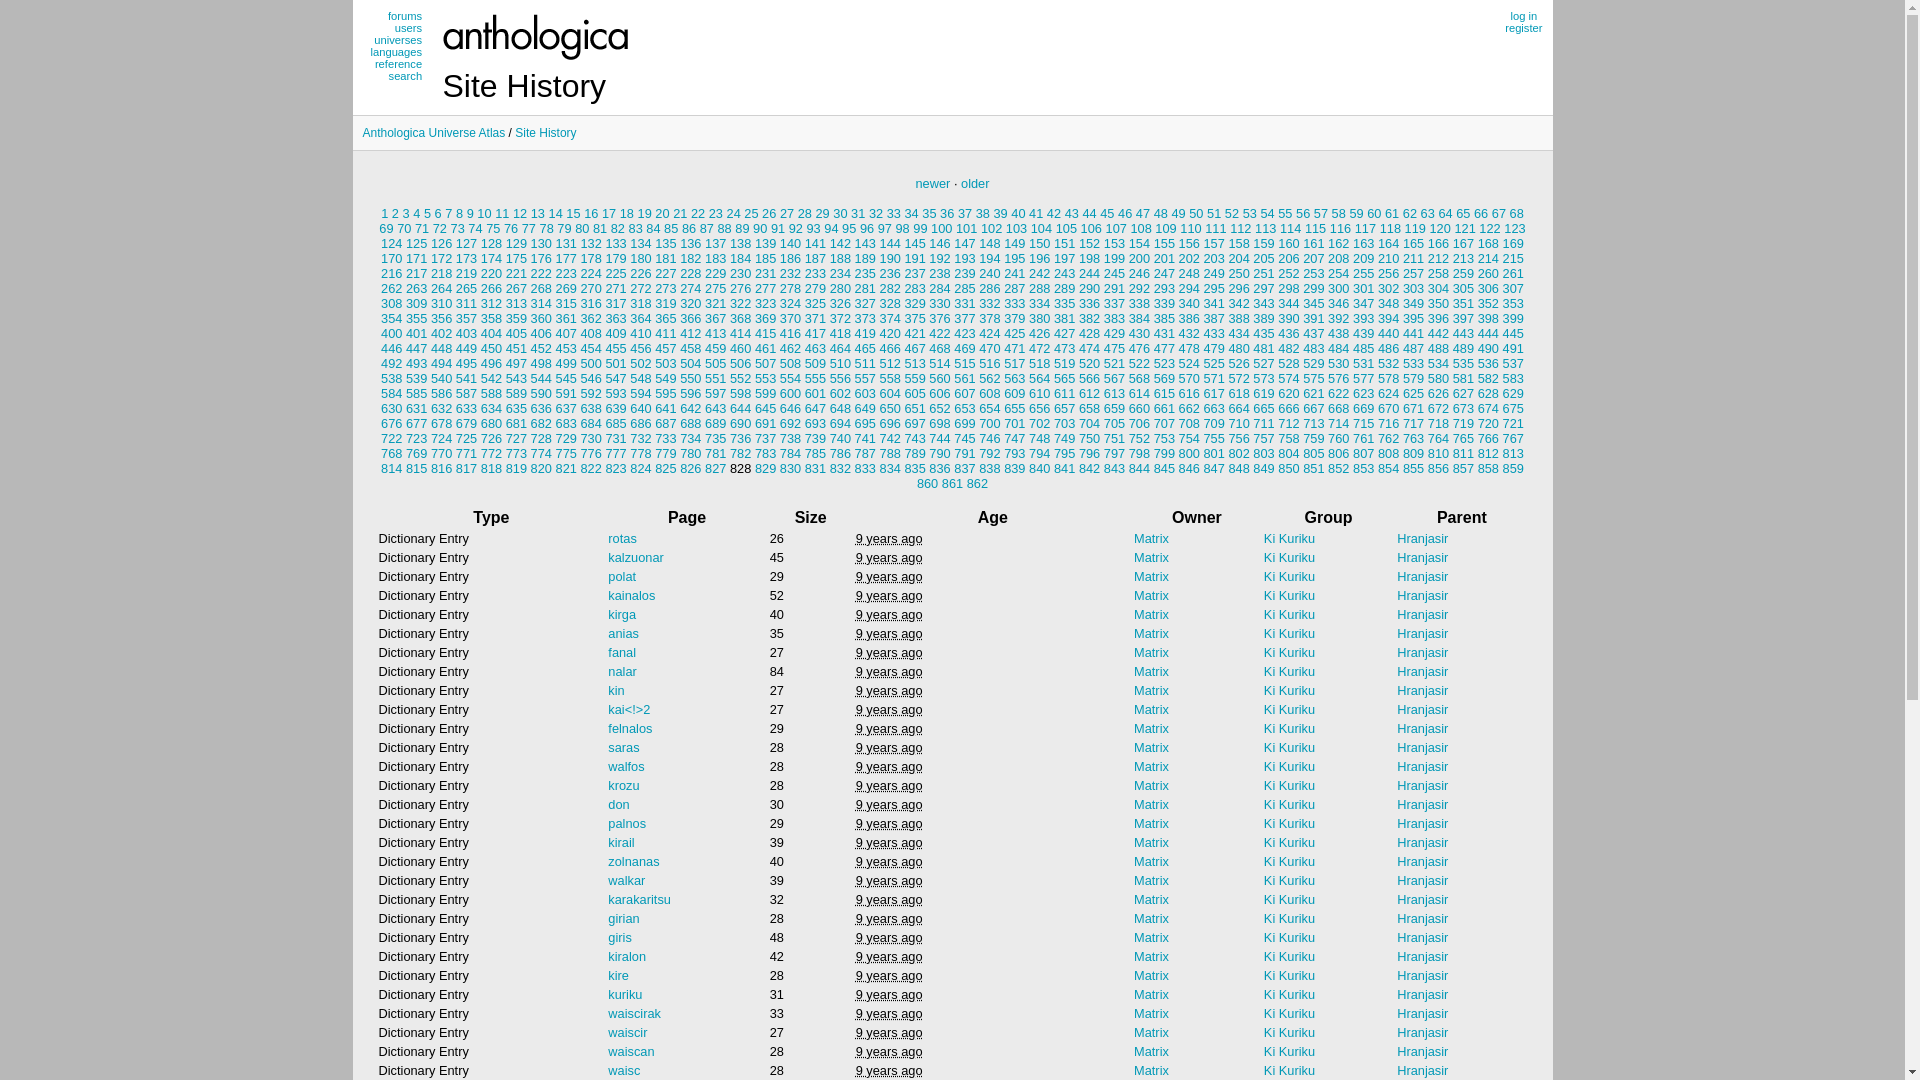  I want to click on 419, so click(866, 334).